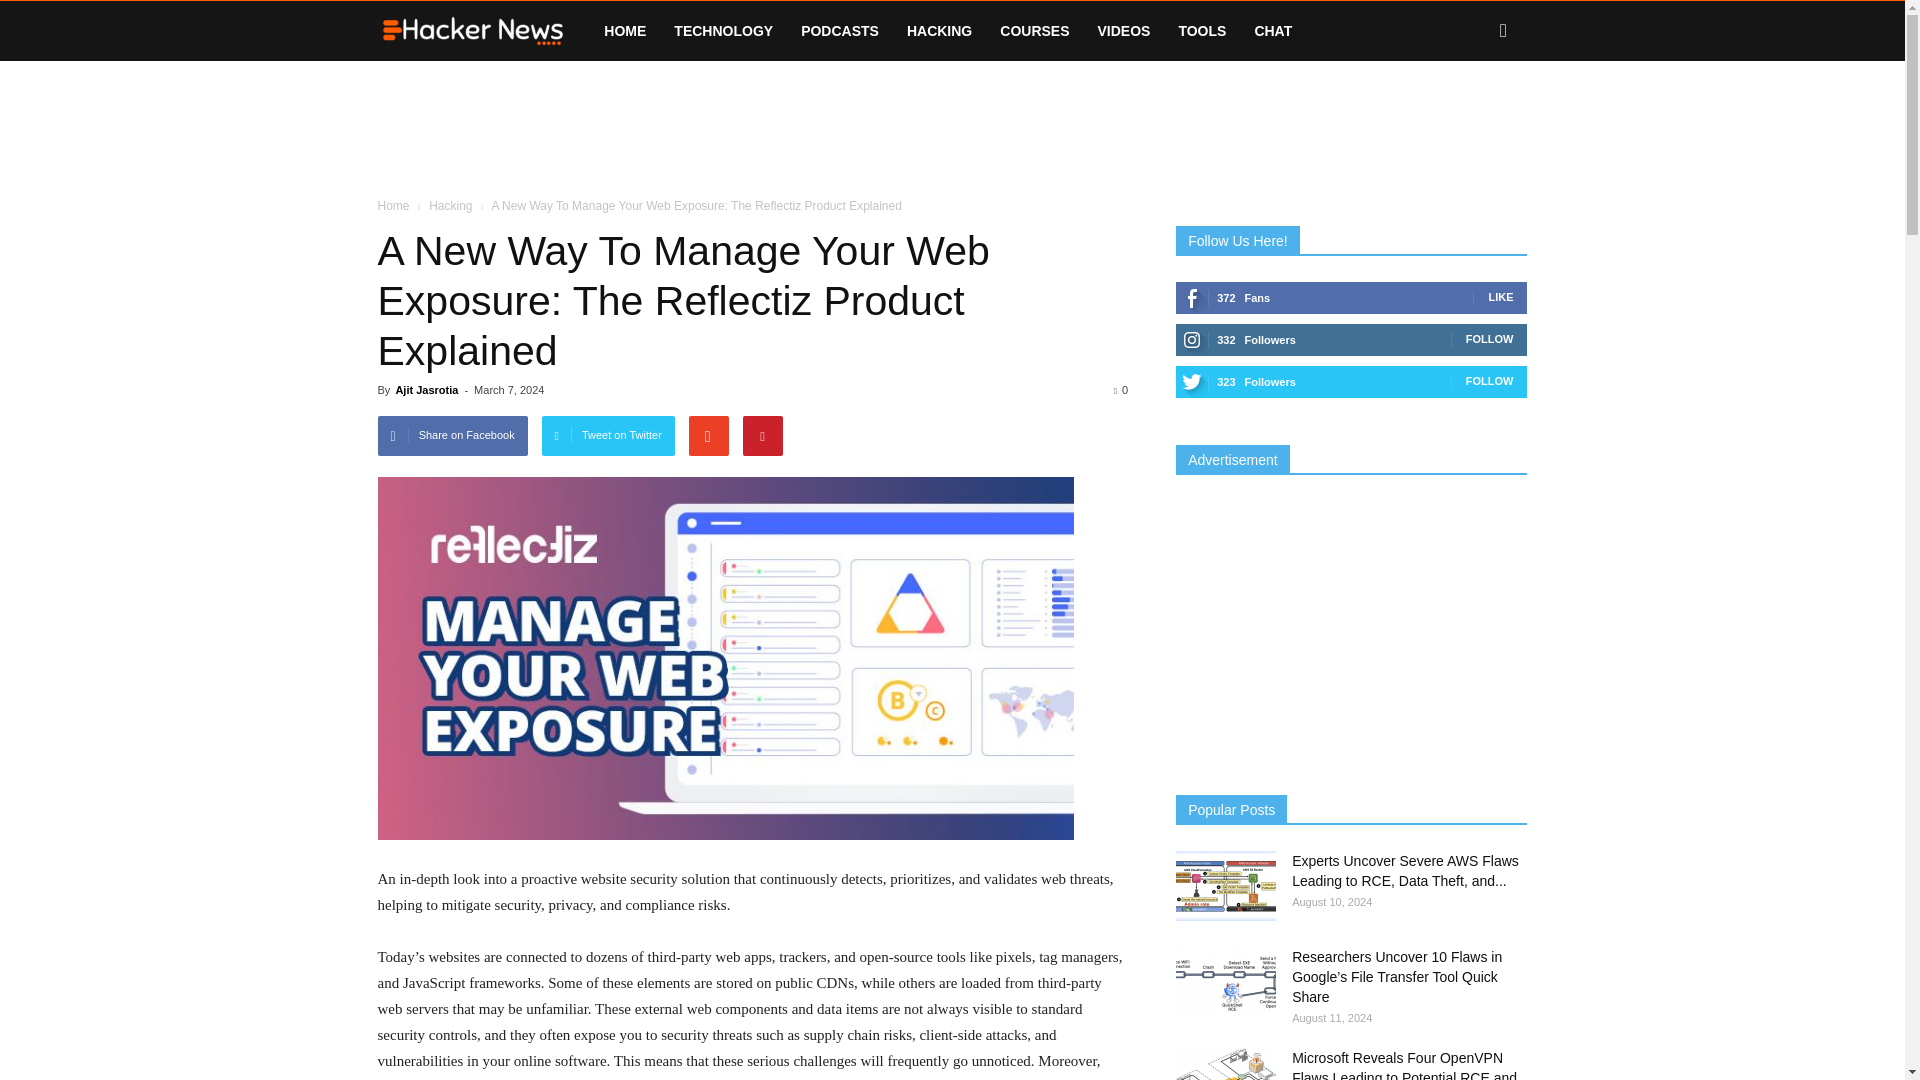 This screenshot has height=1080, width=1920. I want to click on Hacking, so click(450, 205).